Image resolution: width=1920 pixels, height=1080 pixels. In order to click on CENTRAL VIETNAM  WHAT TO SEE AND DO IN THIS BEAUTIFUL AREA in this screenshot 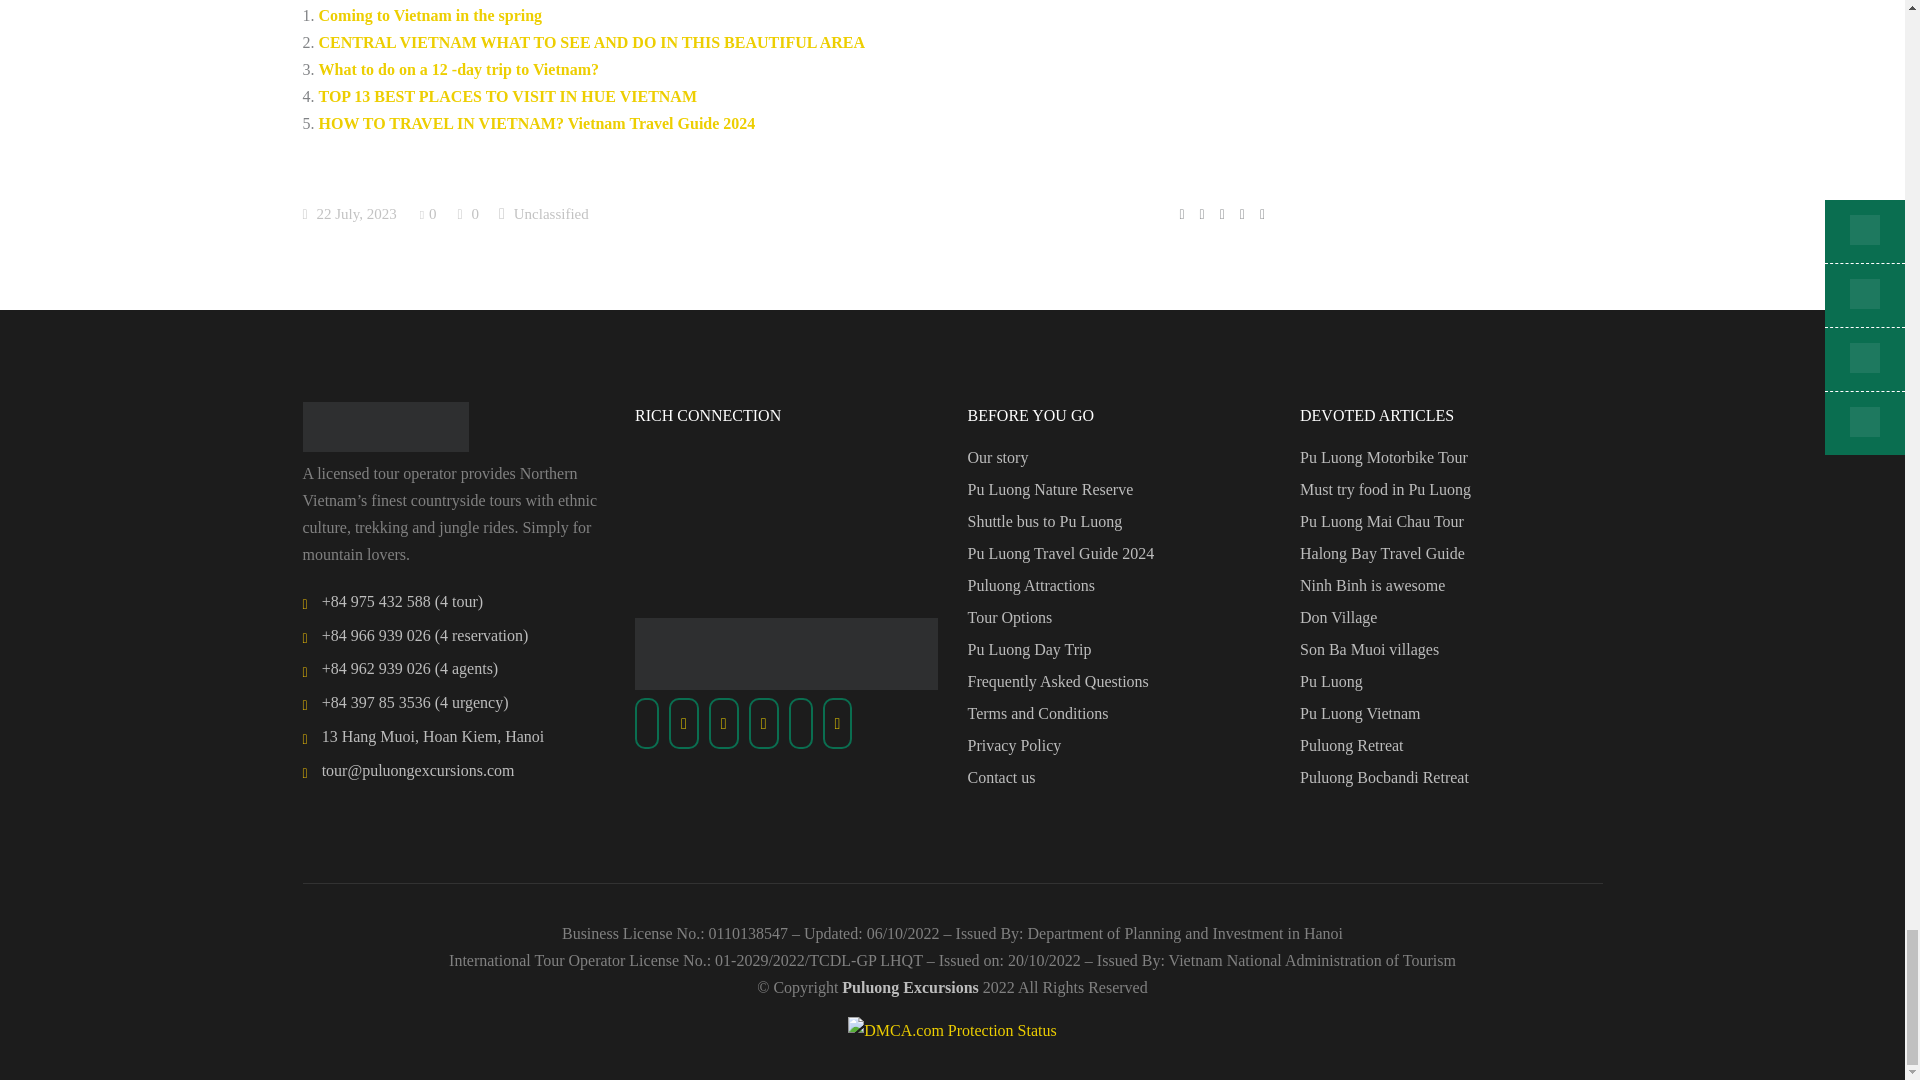, I will do `click(592, 42)`.